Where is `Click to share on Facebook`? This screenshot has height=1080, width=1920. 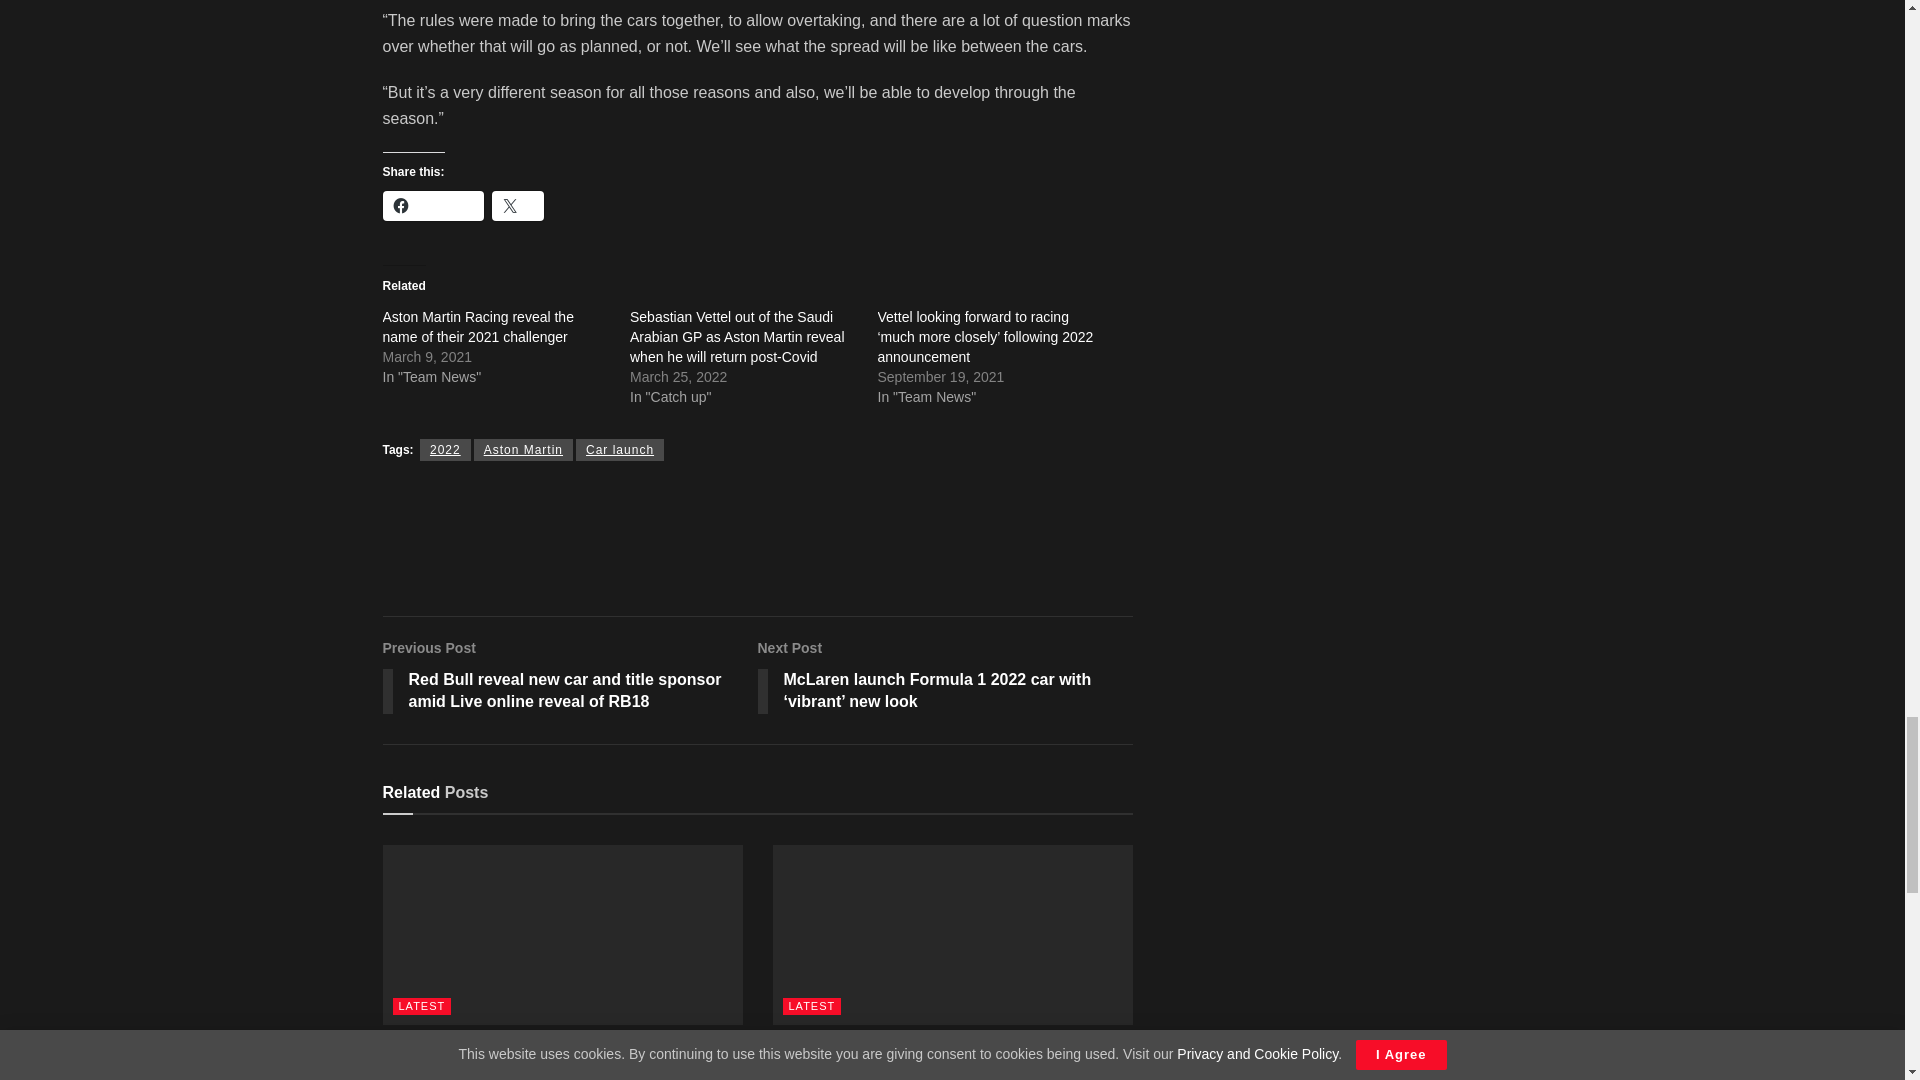
Click to share on Facebook is located at coordinates (432, 206).